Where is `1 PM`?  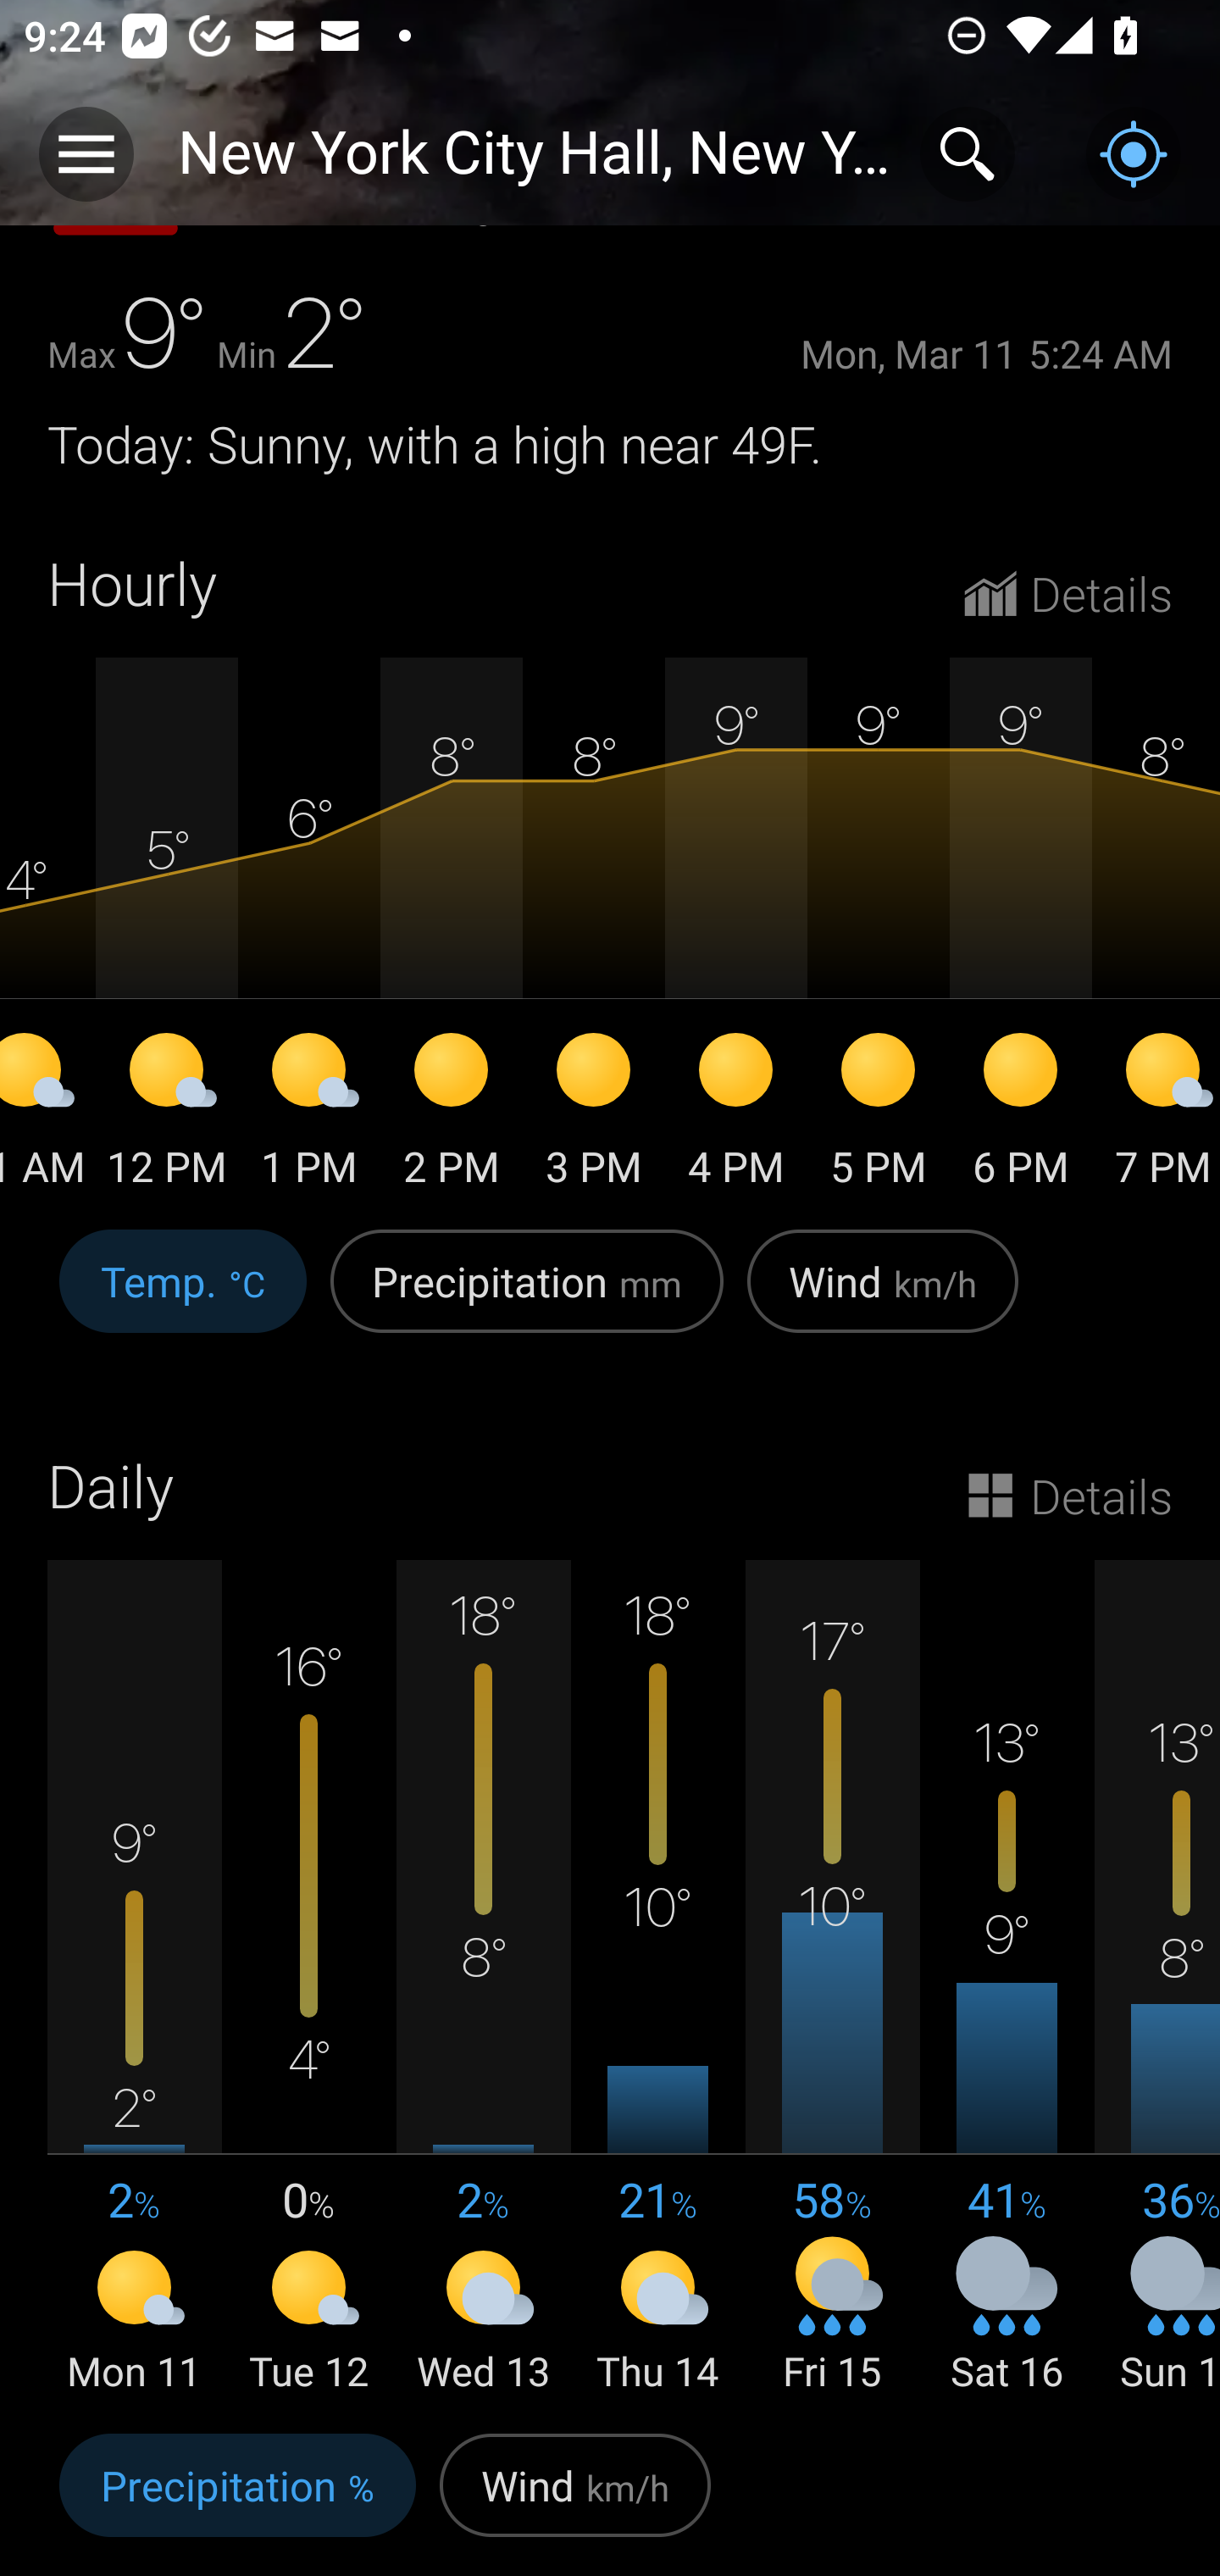
1 PM is located at coordinates (308, 1115).